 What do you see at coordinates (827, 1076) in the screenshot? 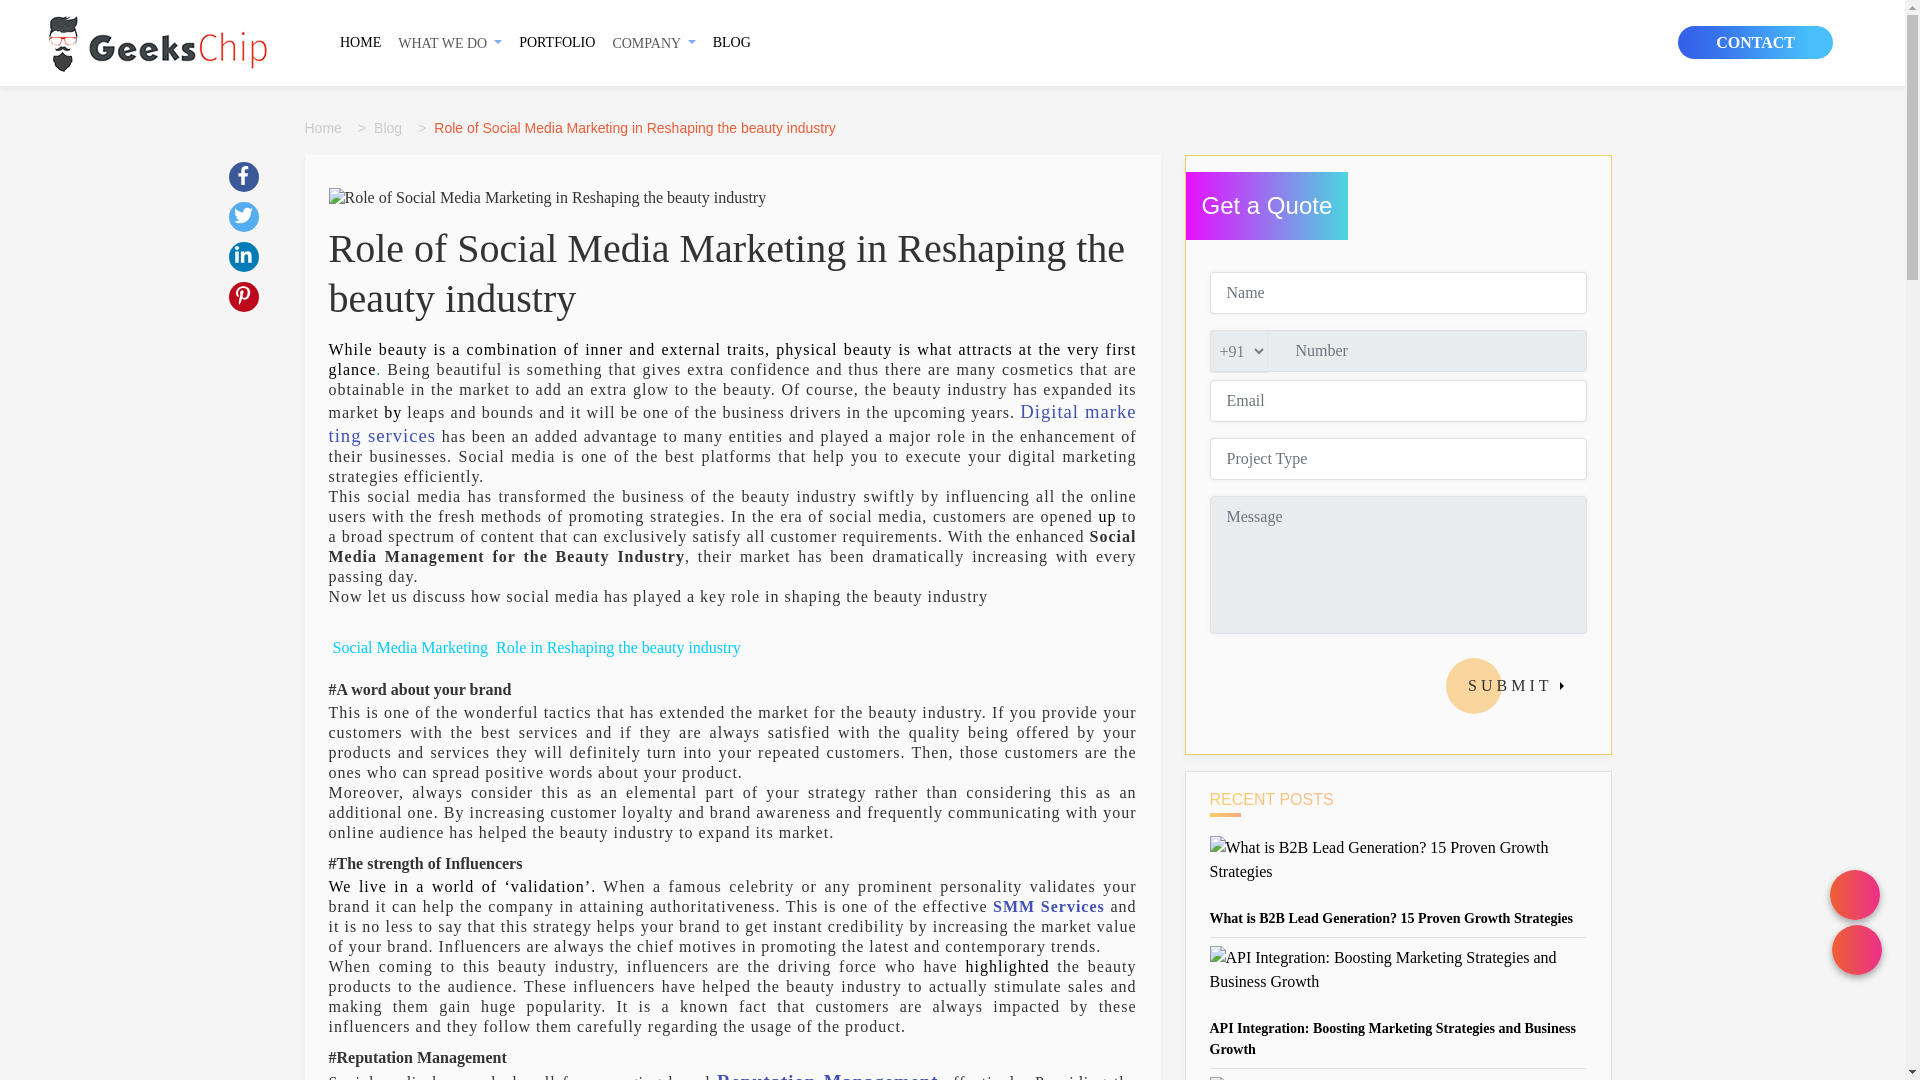
I see `Reputation Management` at bounding box center [827, 1076].